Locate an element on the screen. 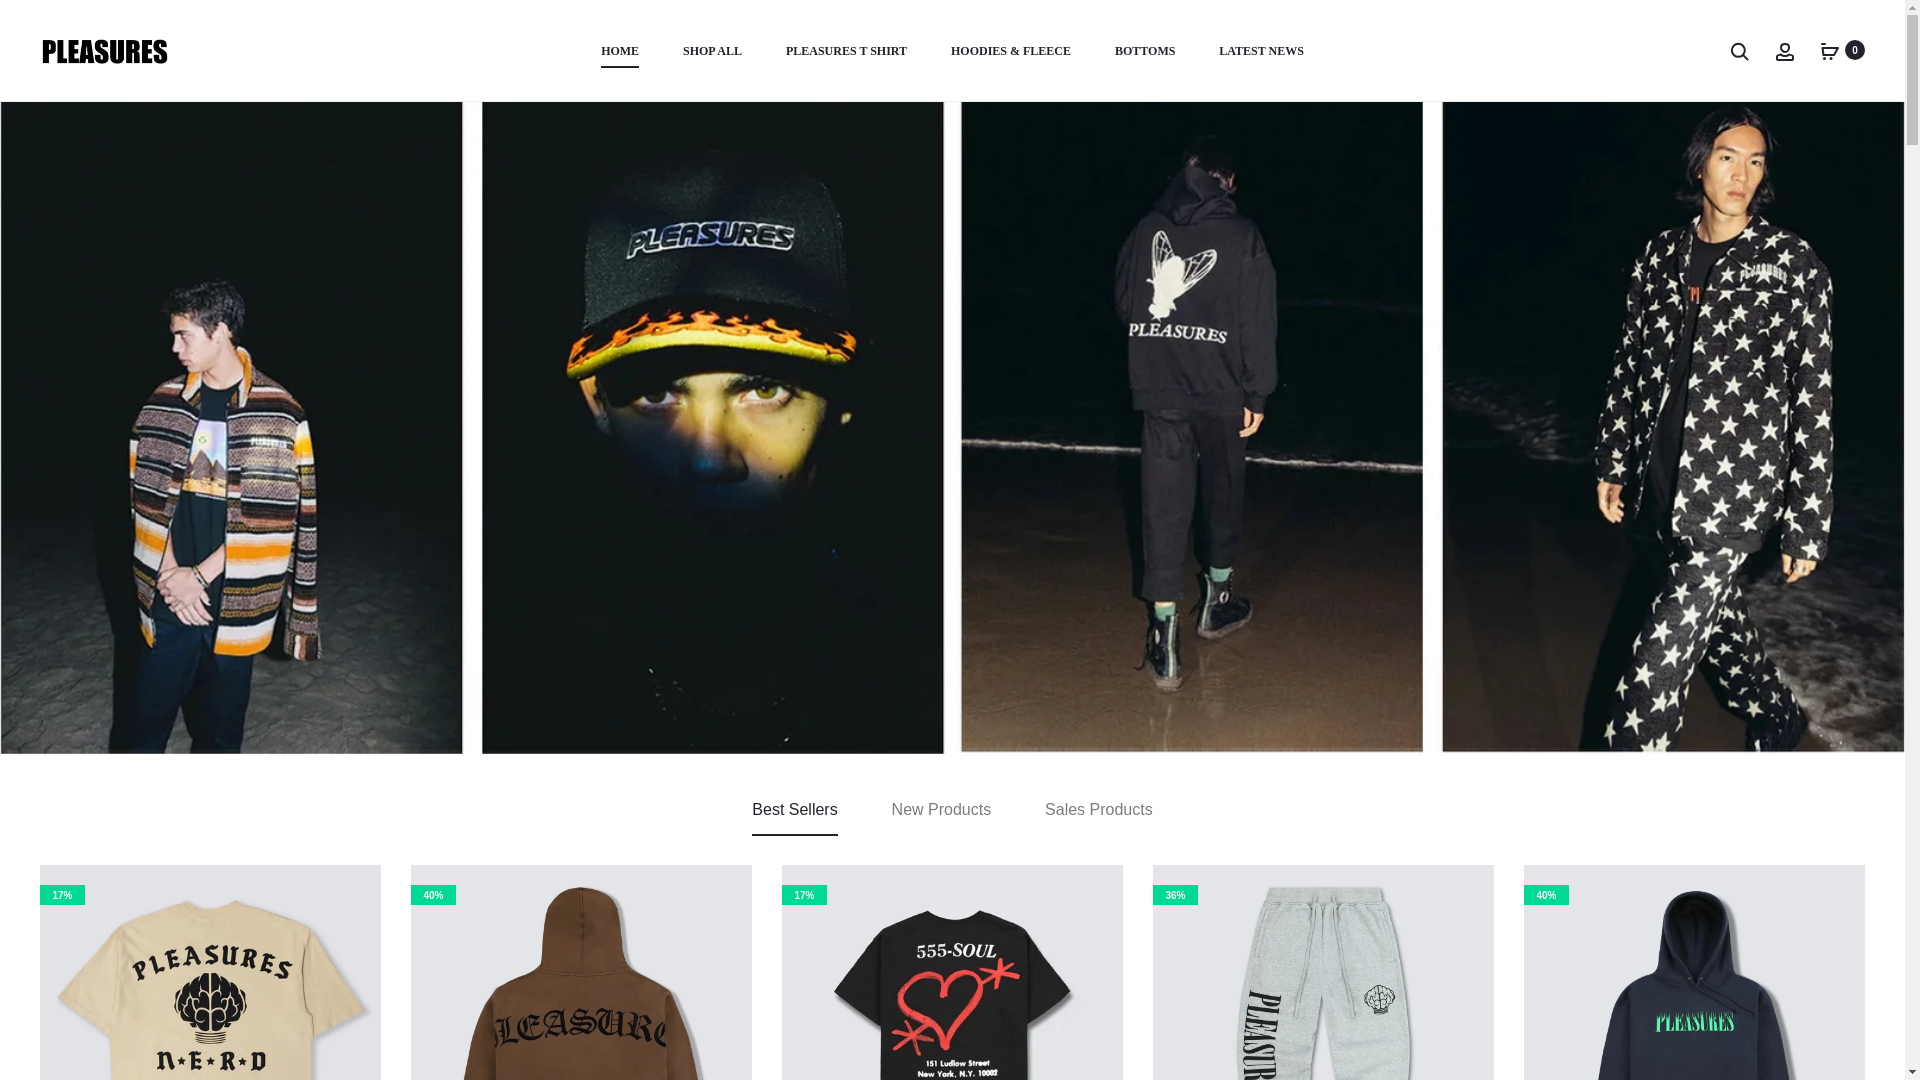 The height and width of the screenshot is (1080, 1920). Account is located at coordinates (1784, 50).